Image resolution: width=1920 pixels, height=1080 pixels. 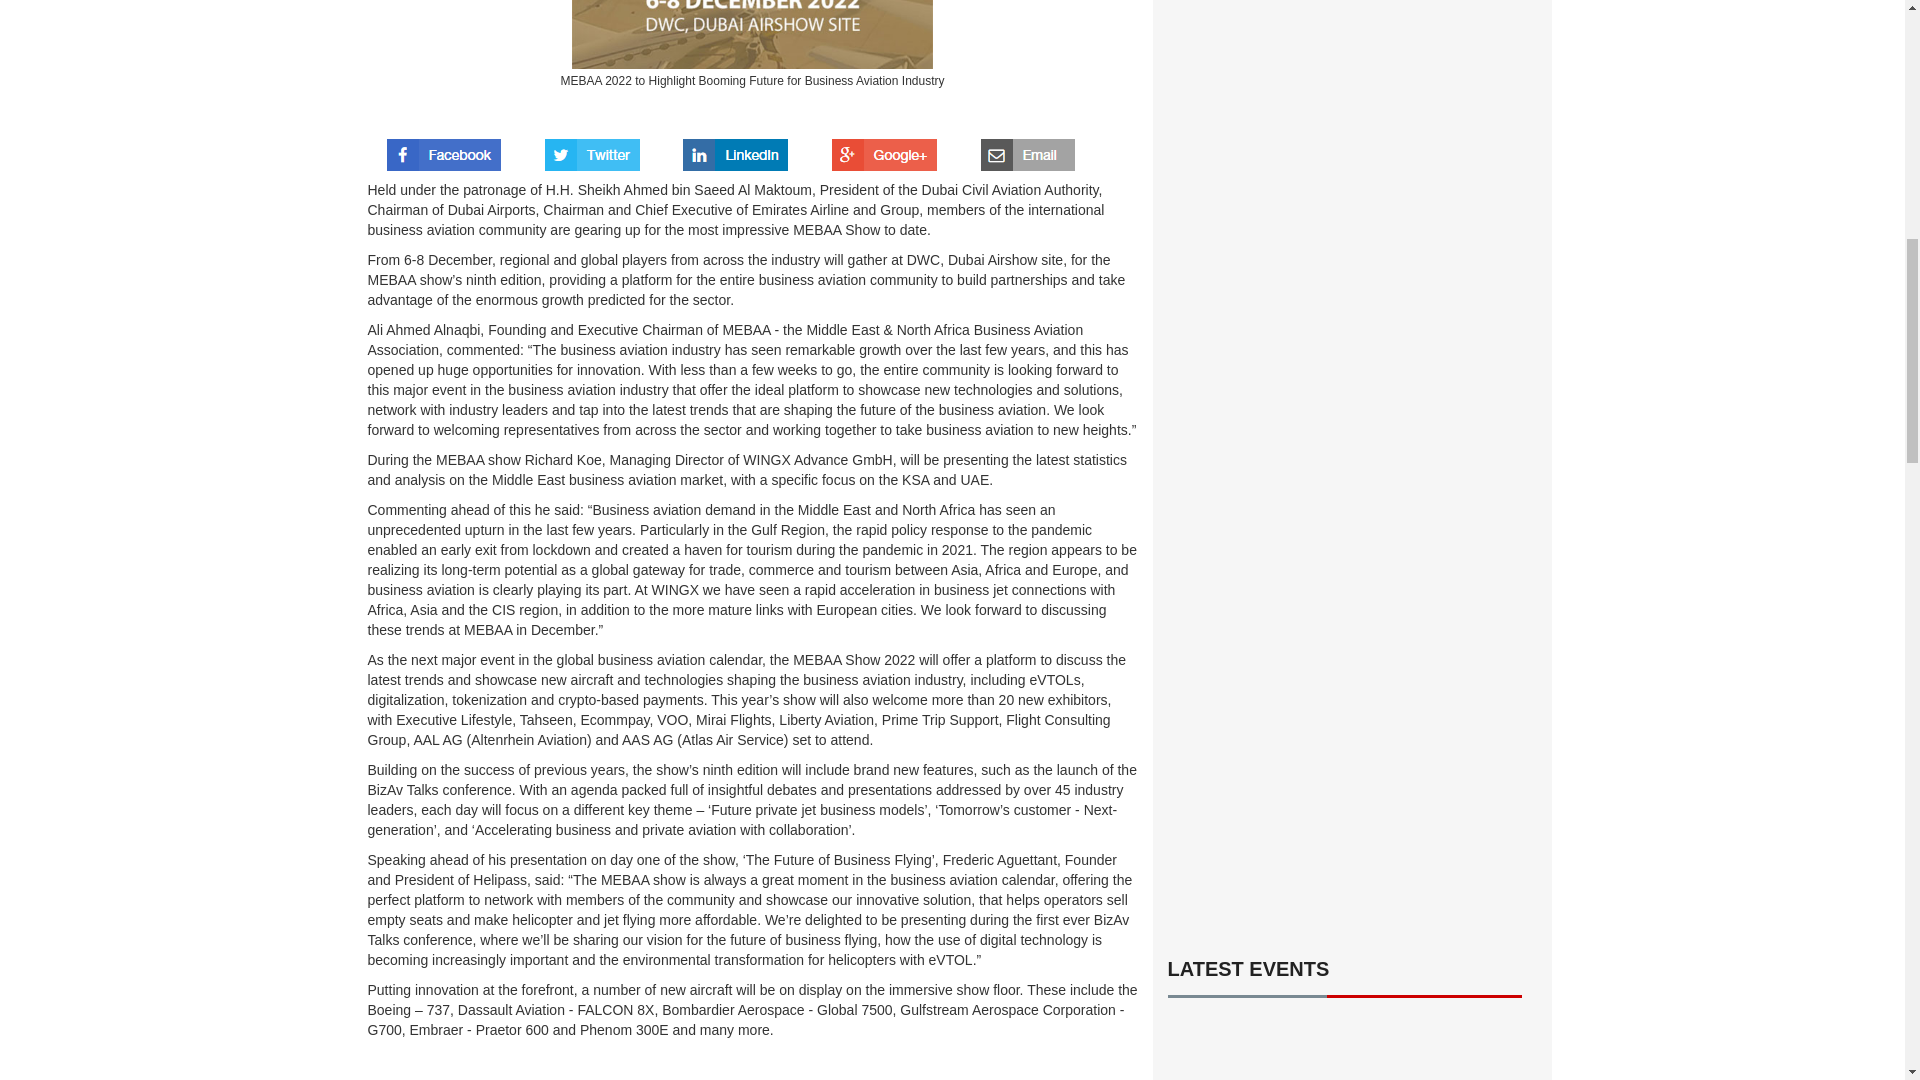 I want to click on Tweet this, so click(x=592, y=148).